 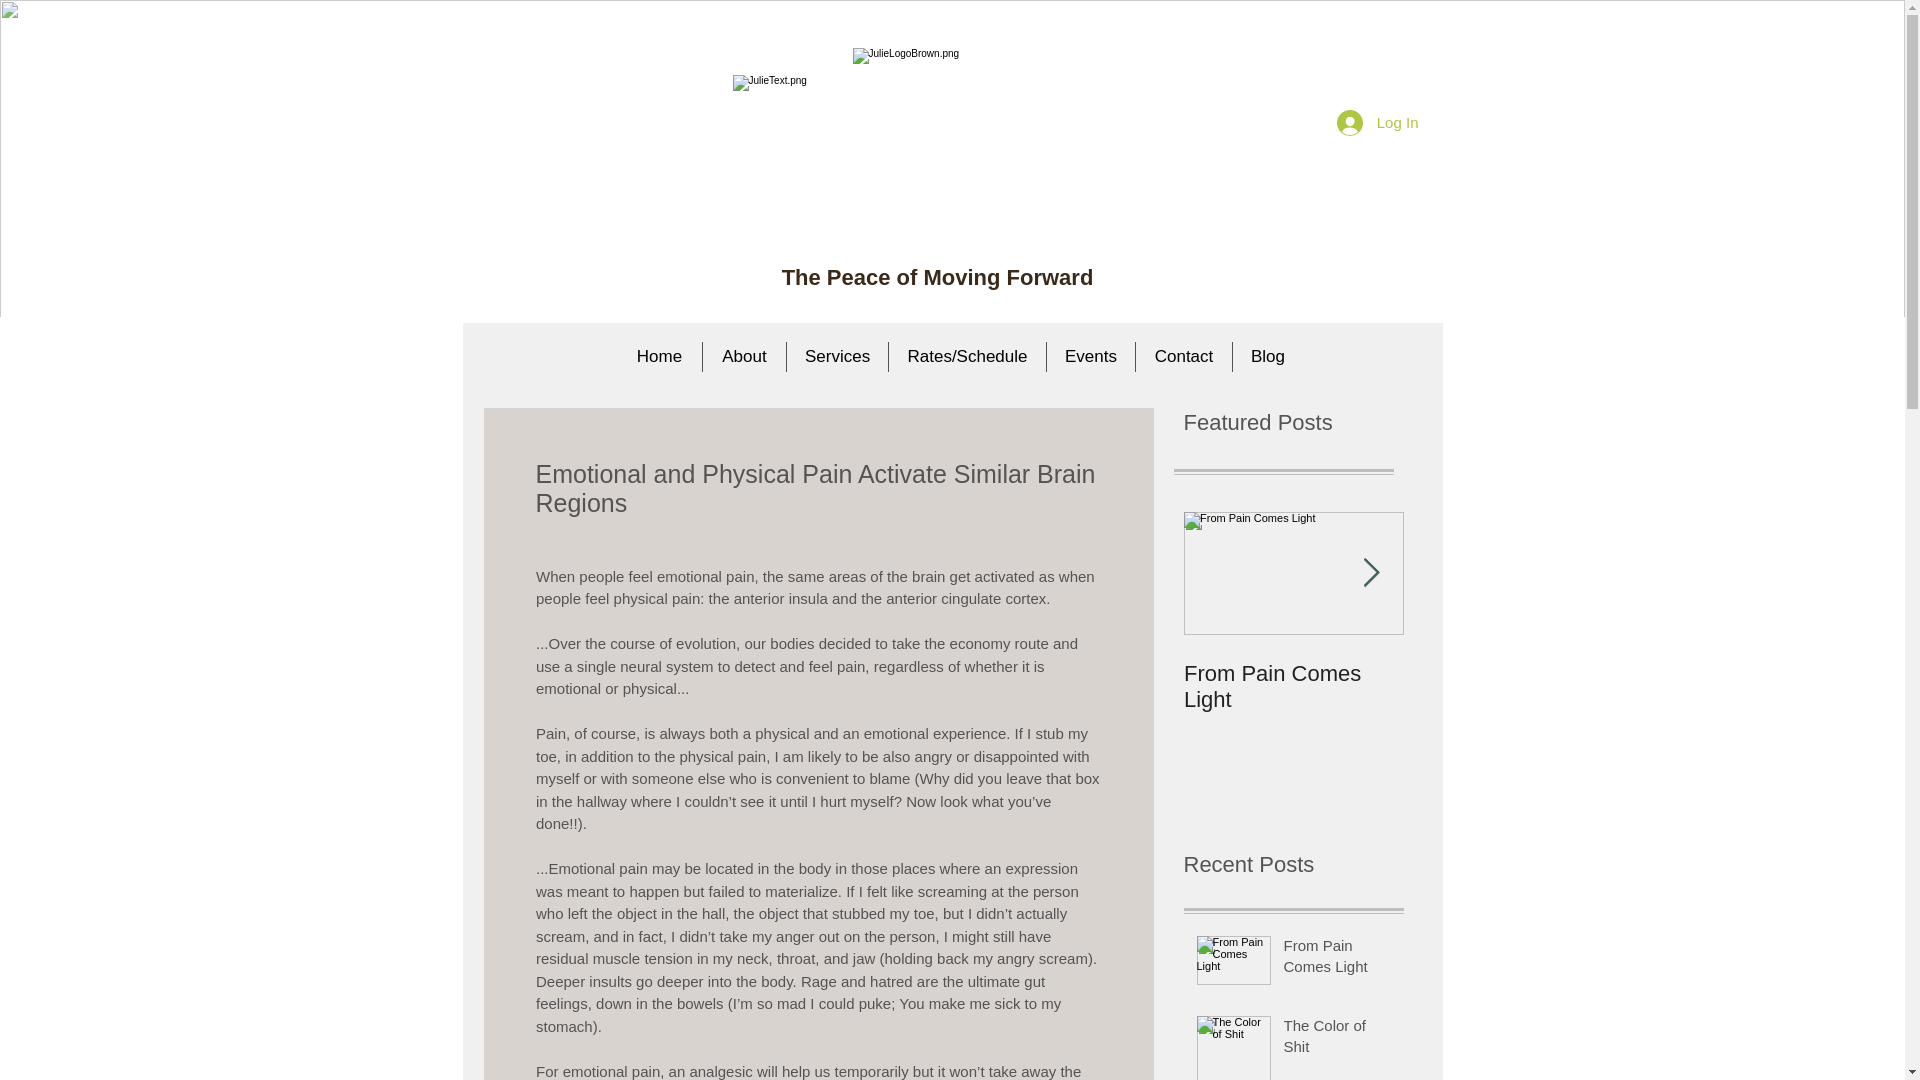 What do you see at coordinates (1377, 122) in the screenshot?
I see `Log In` at bounding box center [1377, 122].